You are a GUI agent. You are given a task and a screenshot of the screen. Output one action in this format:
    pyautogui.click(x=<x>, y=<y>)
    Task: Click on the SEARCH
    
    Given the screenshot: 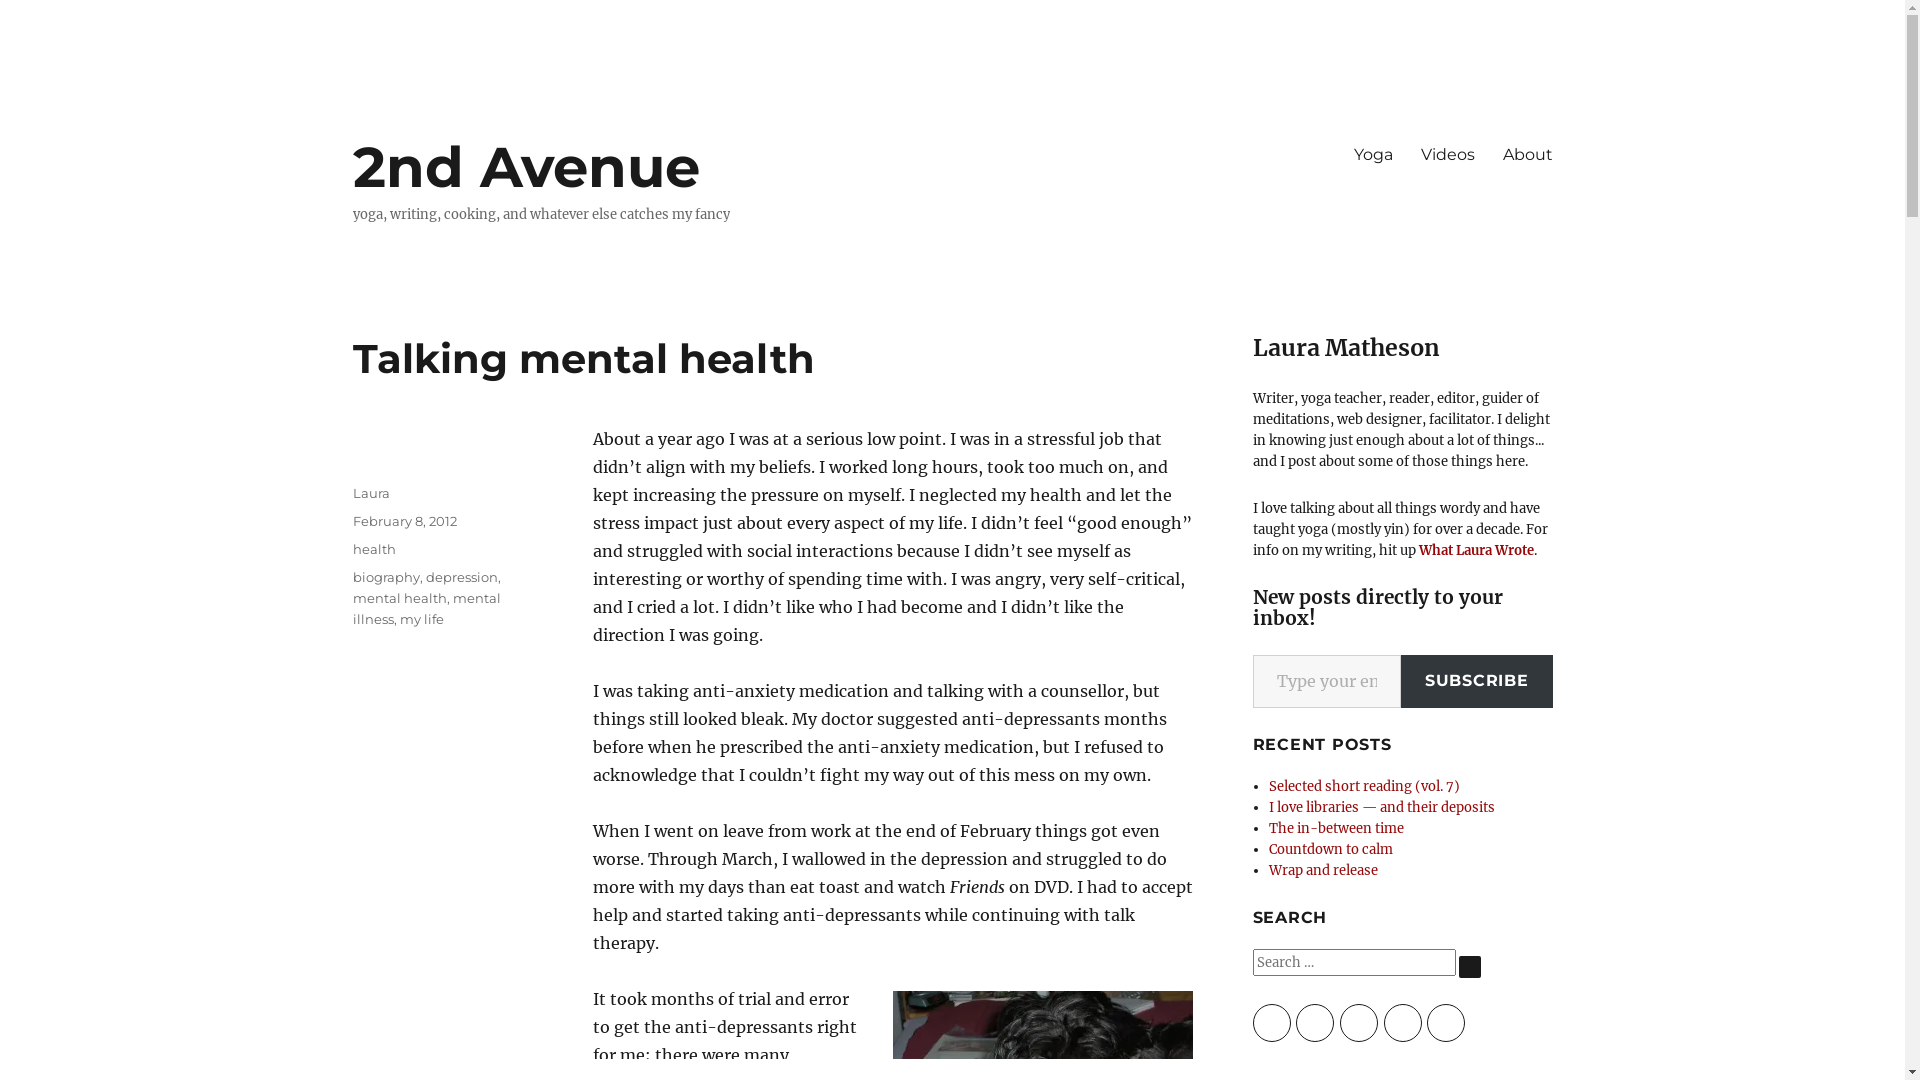 What is the action you would take?
    pyautogui.click(x=1469, y=967)
    